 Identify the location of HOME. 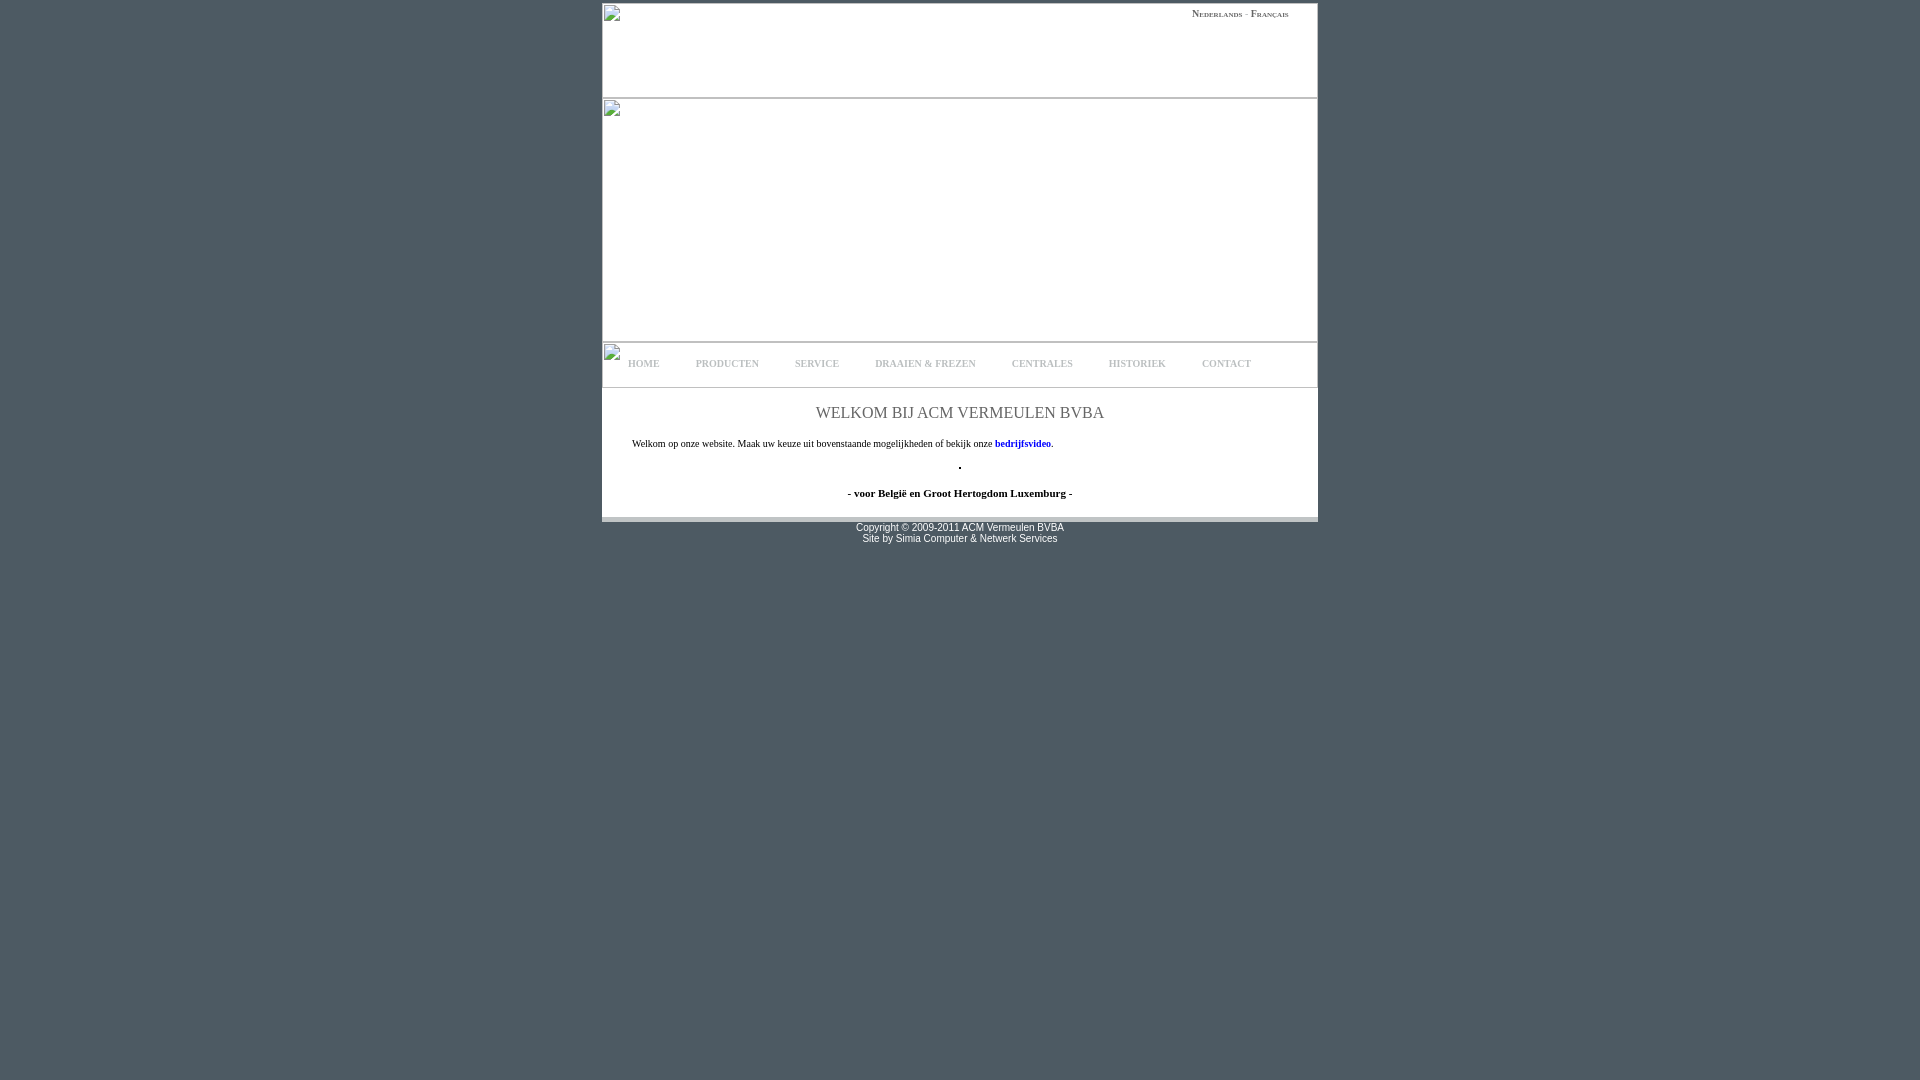
(644, 364).